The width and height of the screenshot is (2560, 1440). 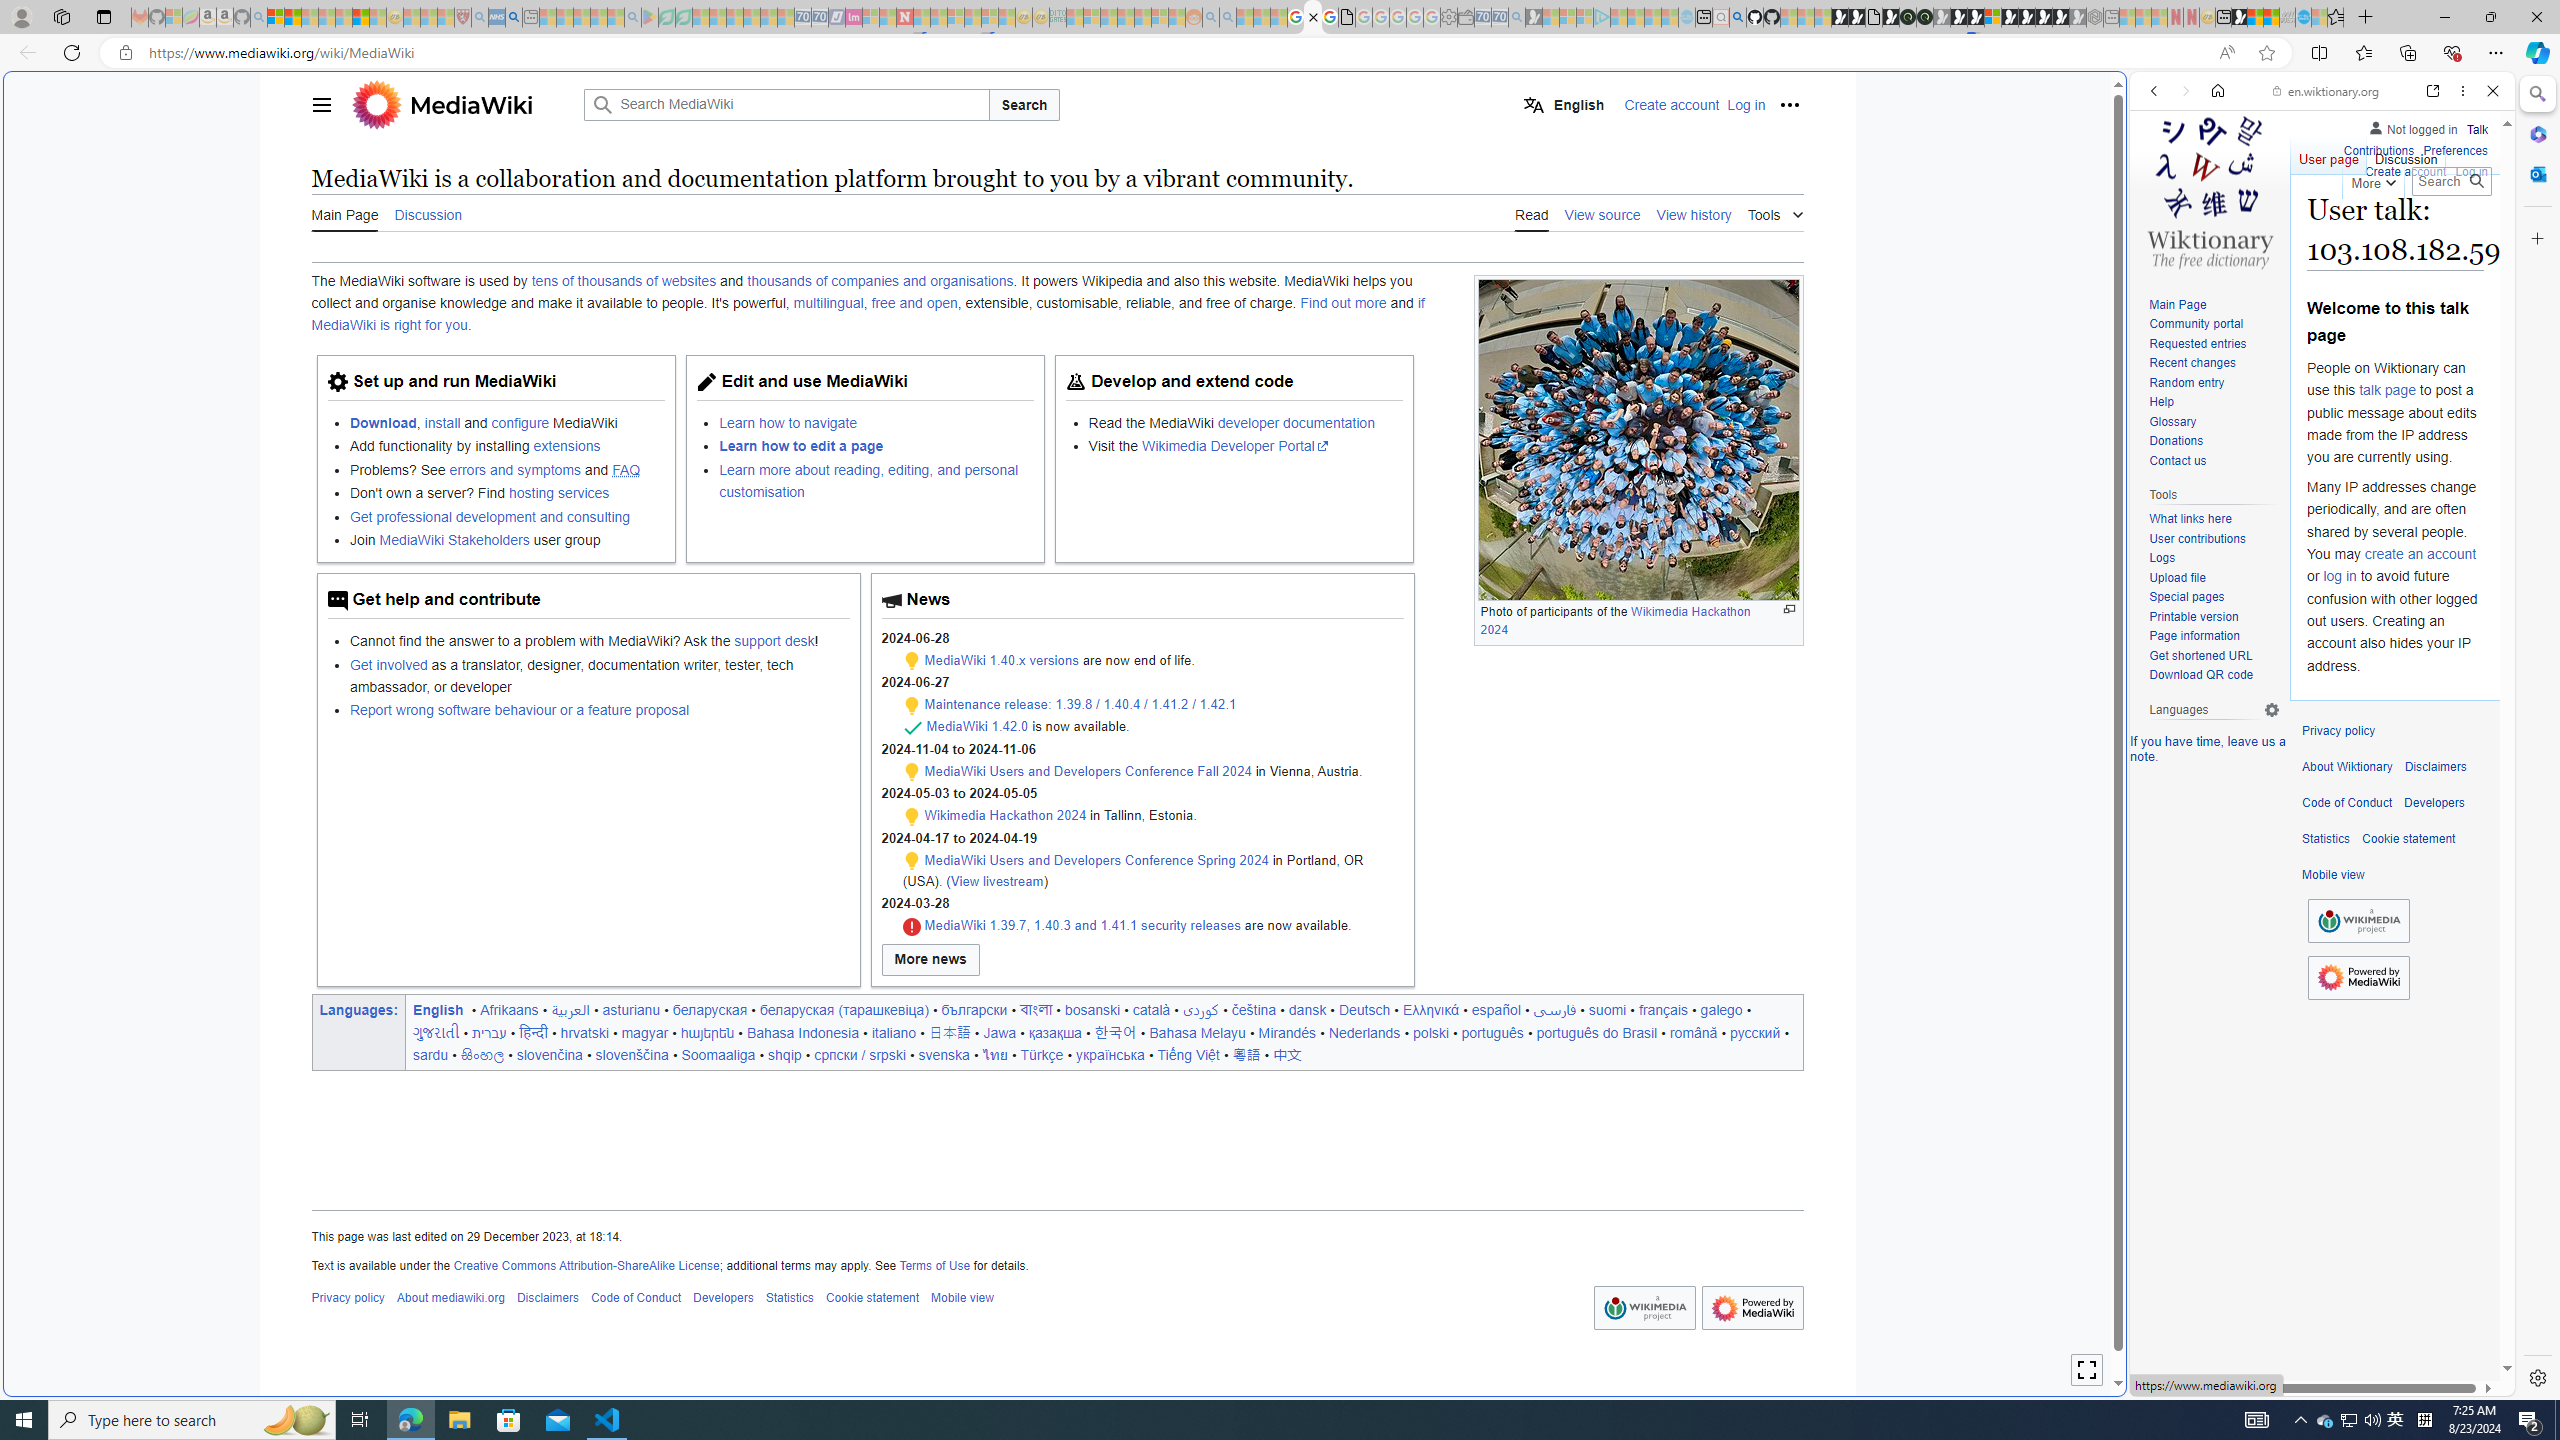 What do you see at coordinates (626, 469) in the screenshot?
I see `FAQ` at bounding box center [626, 469].